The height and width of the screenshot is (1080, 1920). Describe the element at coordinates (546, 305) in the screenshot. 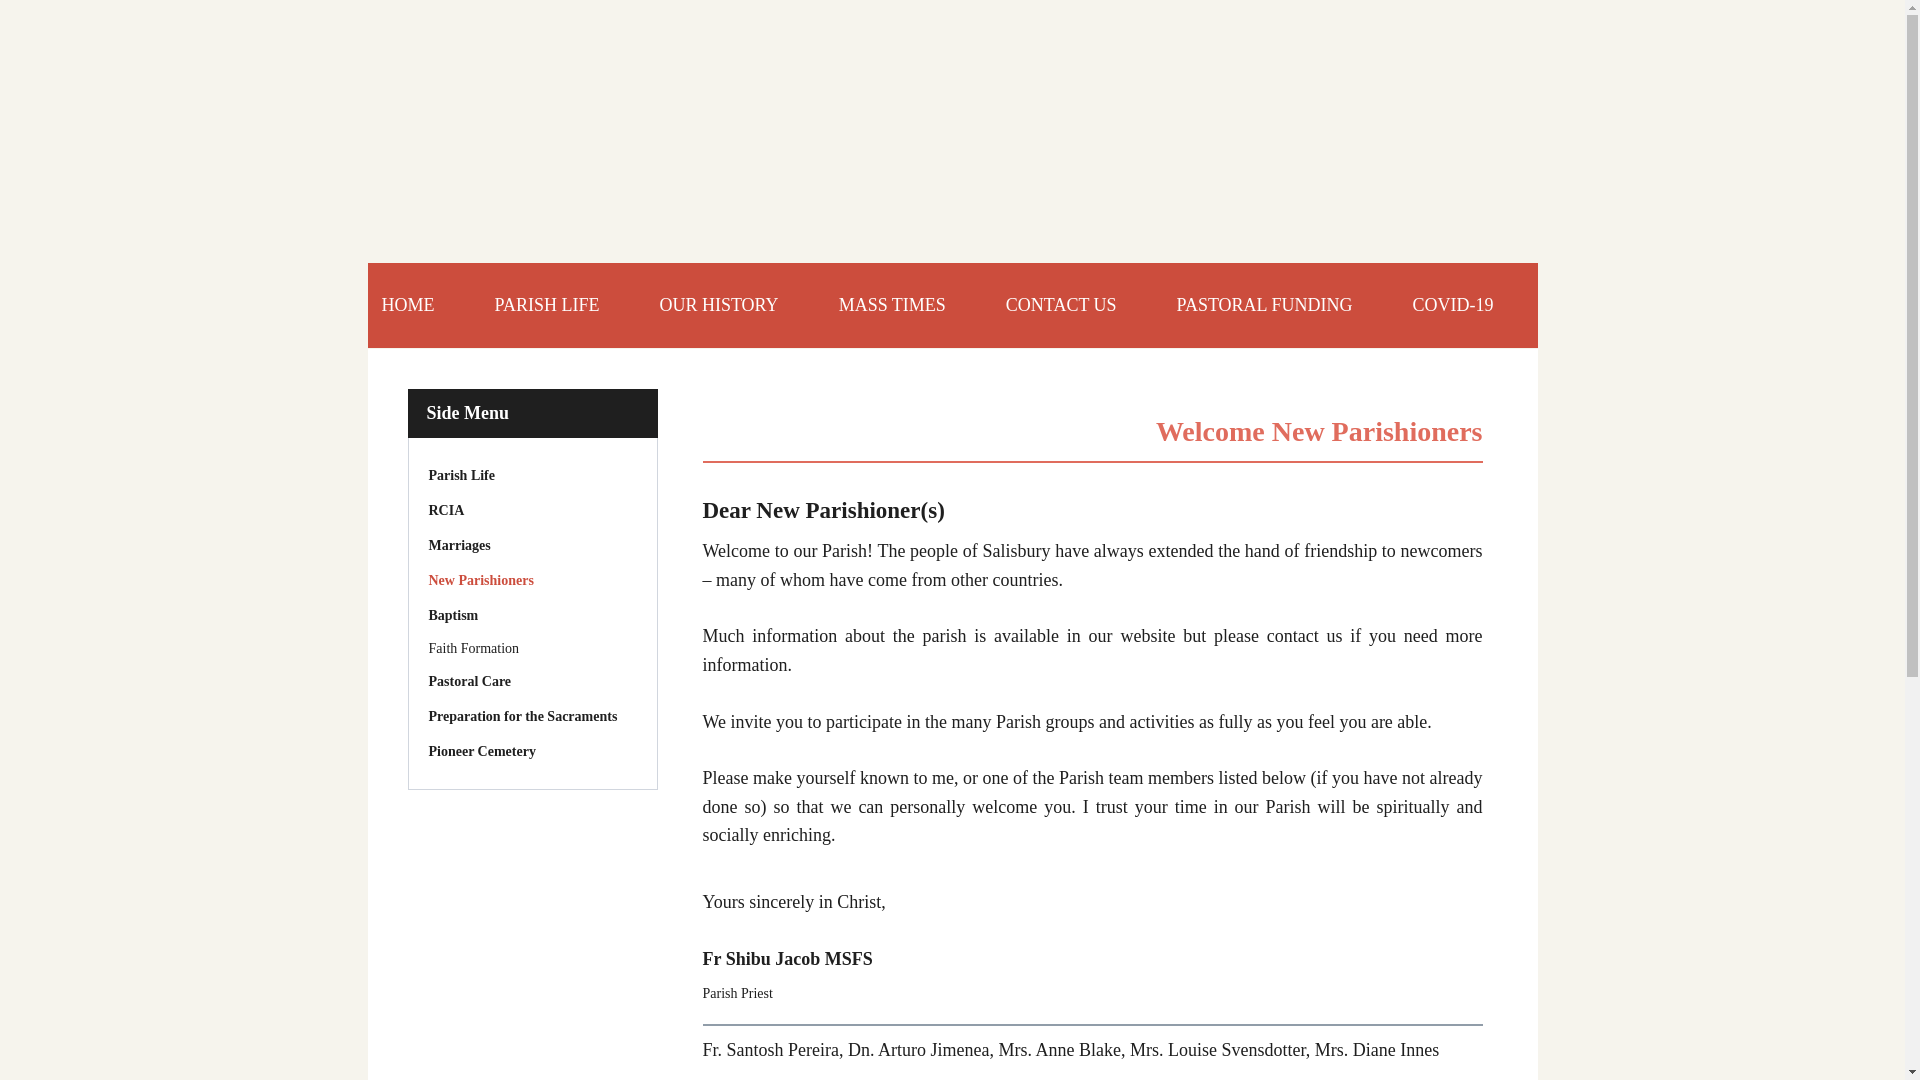

I see `PARISH LIFE` at that location.